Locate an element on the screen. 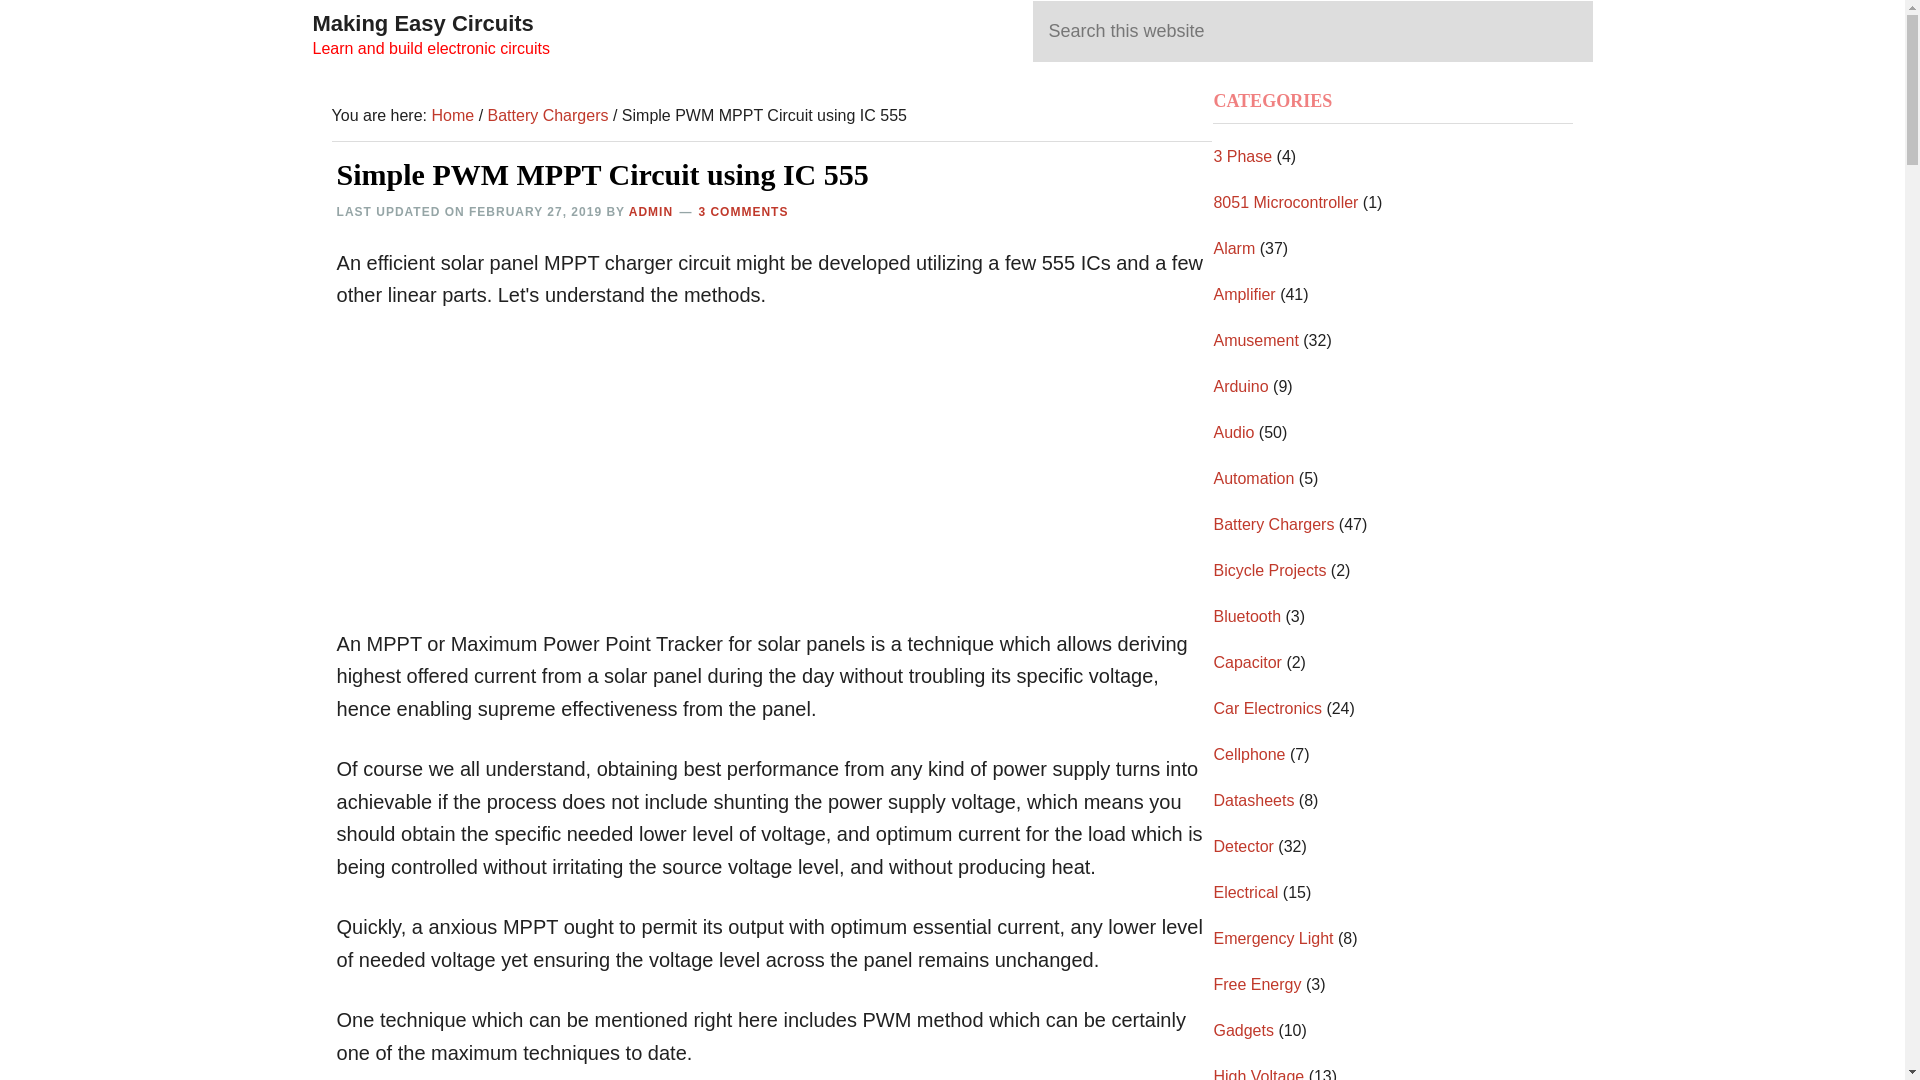 Image resolution: width=1920 pixels, height=1080 pixels. Amplifier is located at coordinates (1244, 294).